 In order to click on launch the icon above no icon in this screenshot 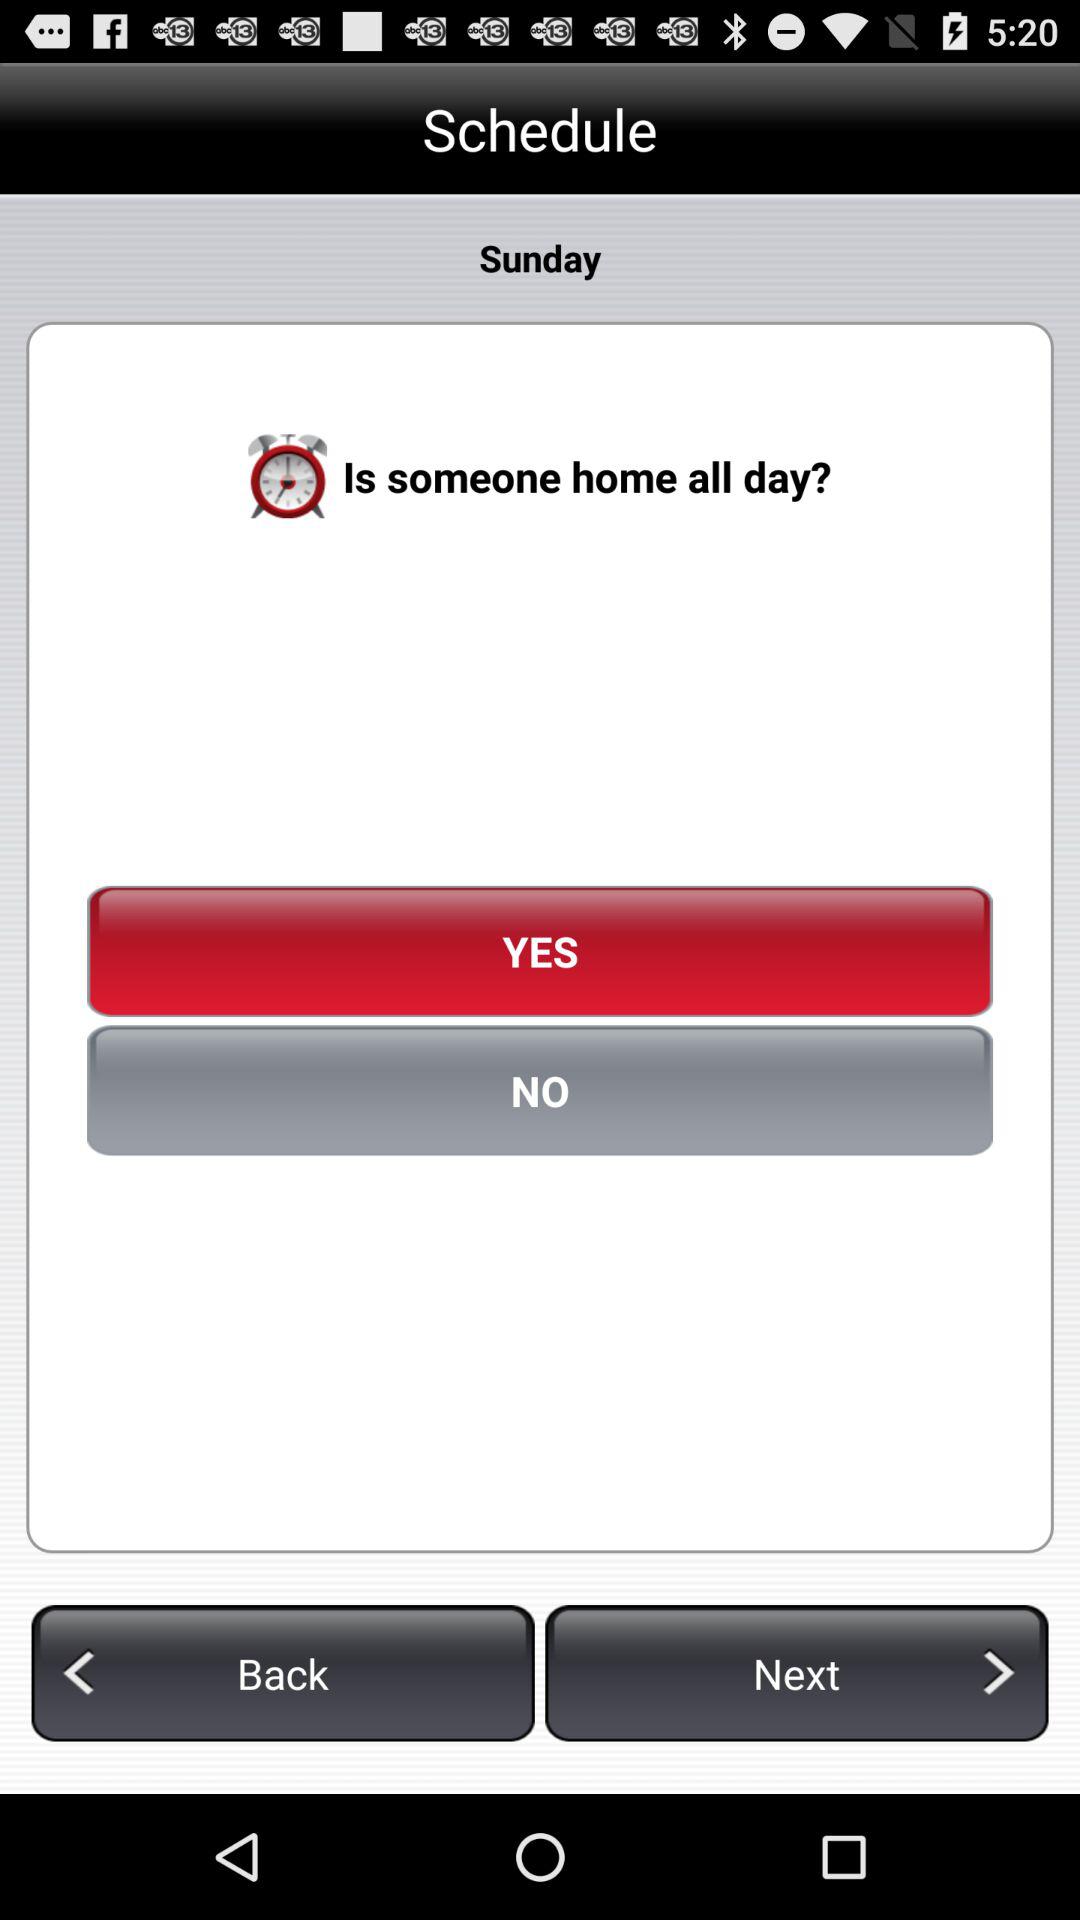, I will do `click(540, 951)`.